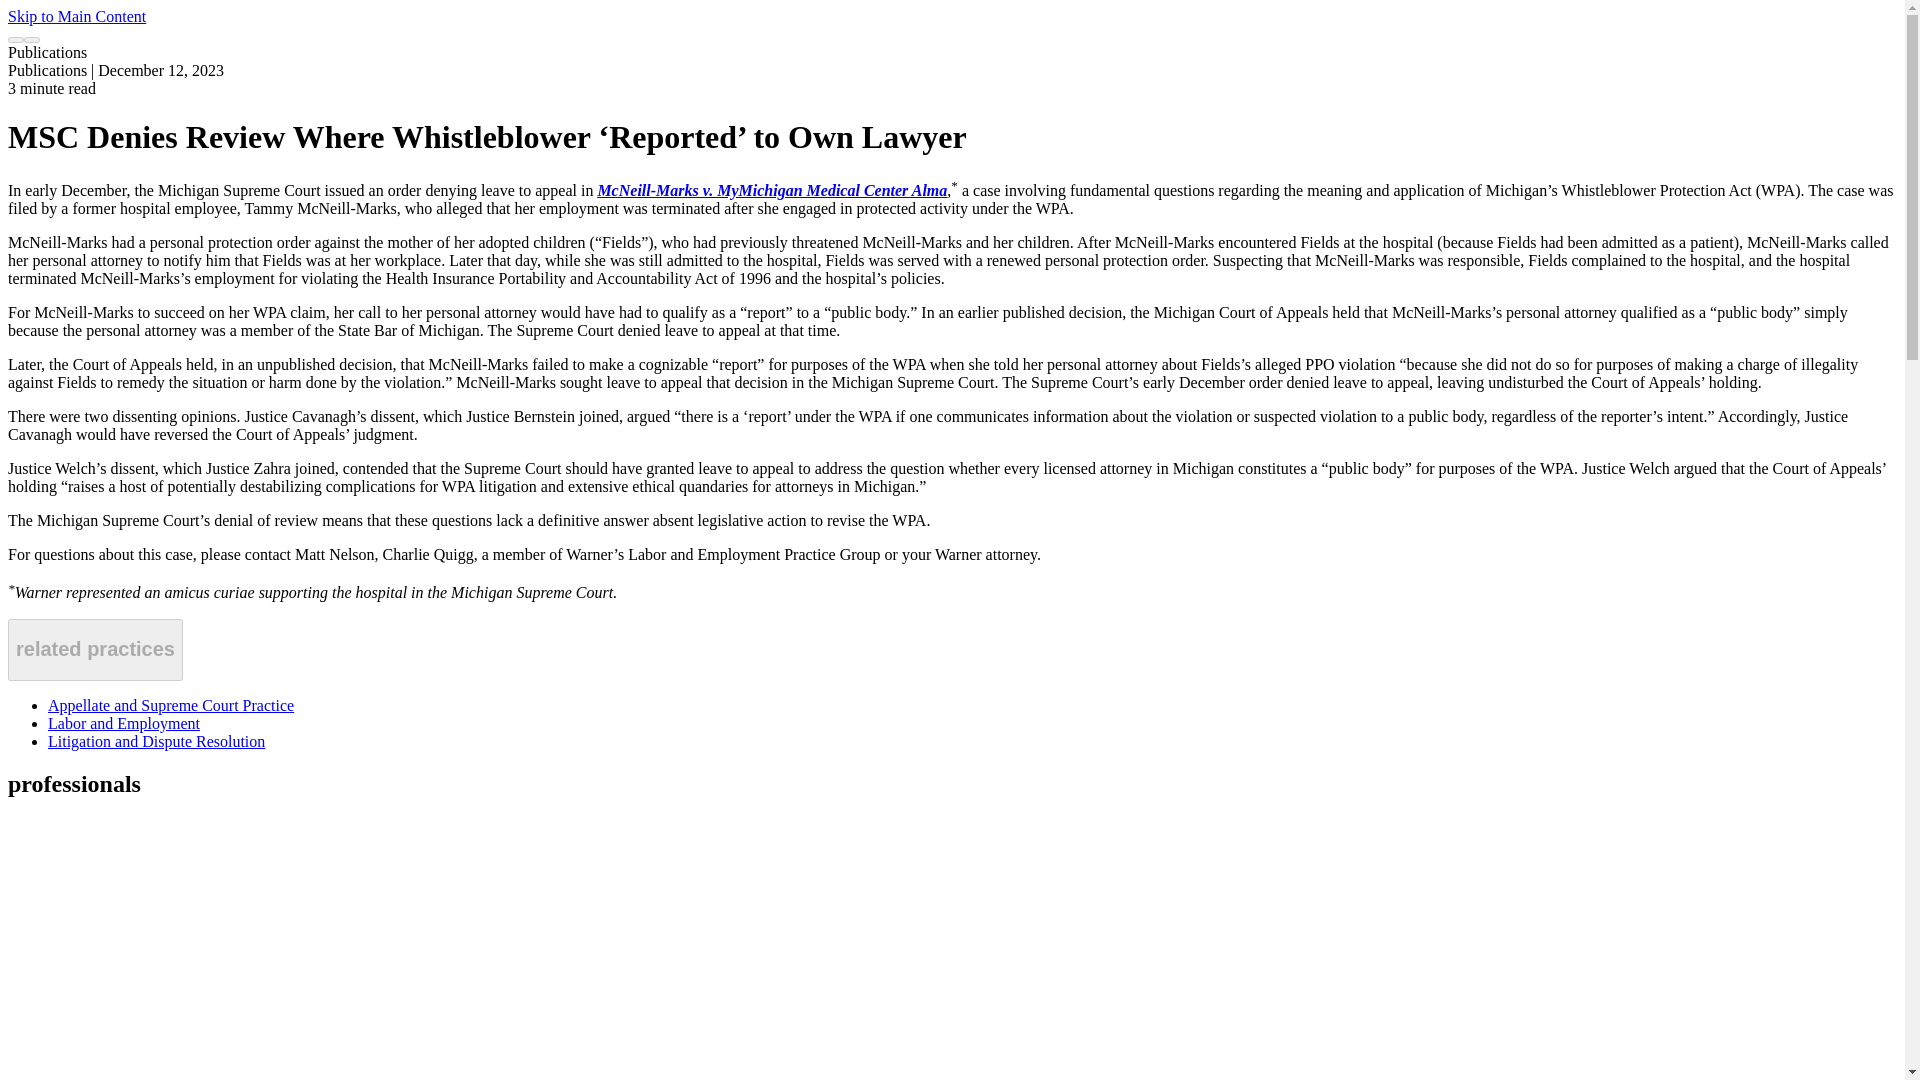  What do you see at coordinates (76, 16) in the screenshot?
I see `Skip to Main Content` at bounding box center [76, 16].